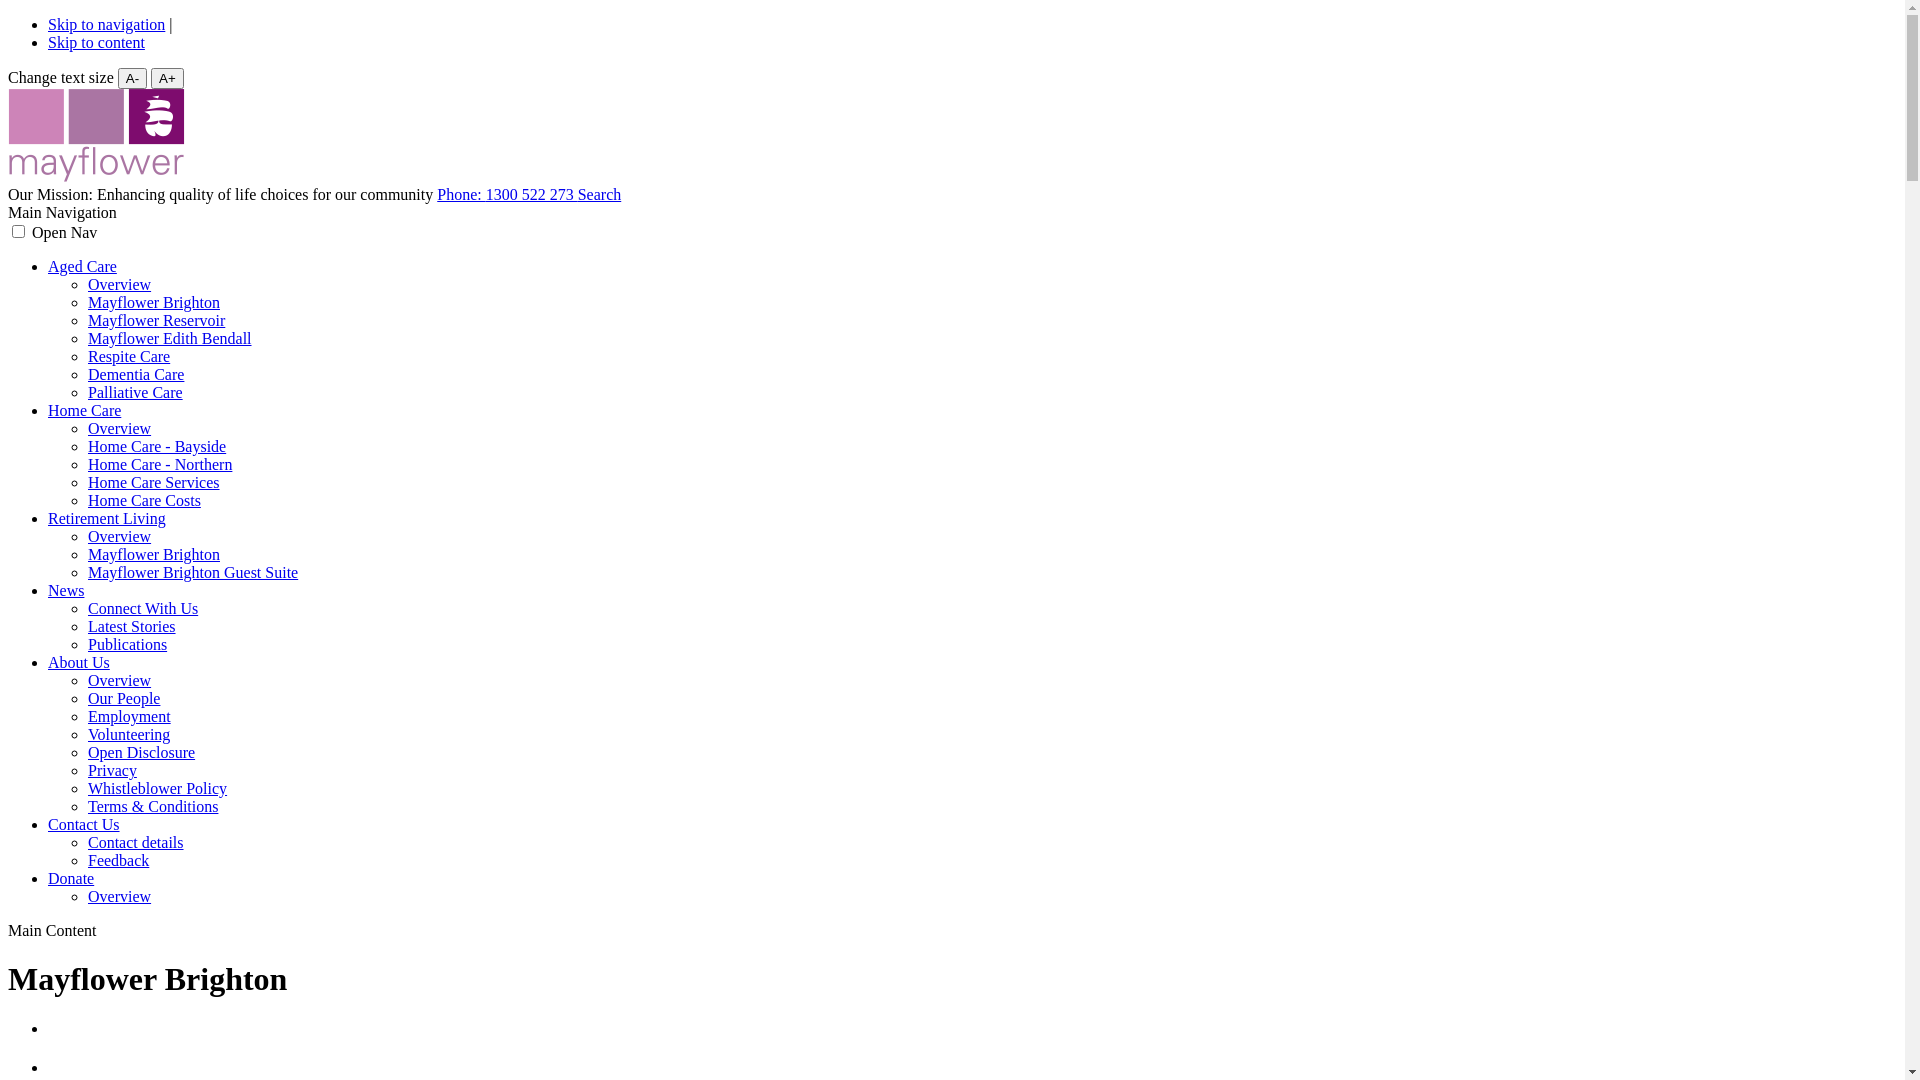 This screenshot has height=1080, width=1920. Describe the element at coordinates (154, 554) in the screenshot. I see `Mayflower Brighton` at that location.